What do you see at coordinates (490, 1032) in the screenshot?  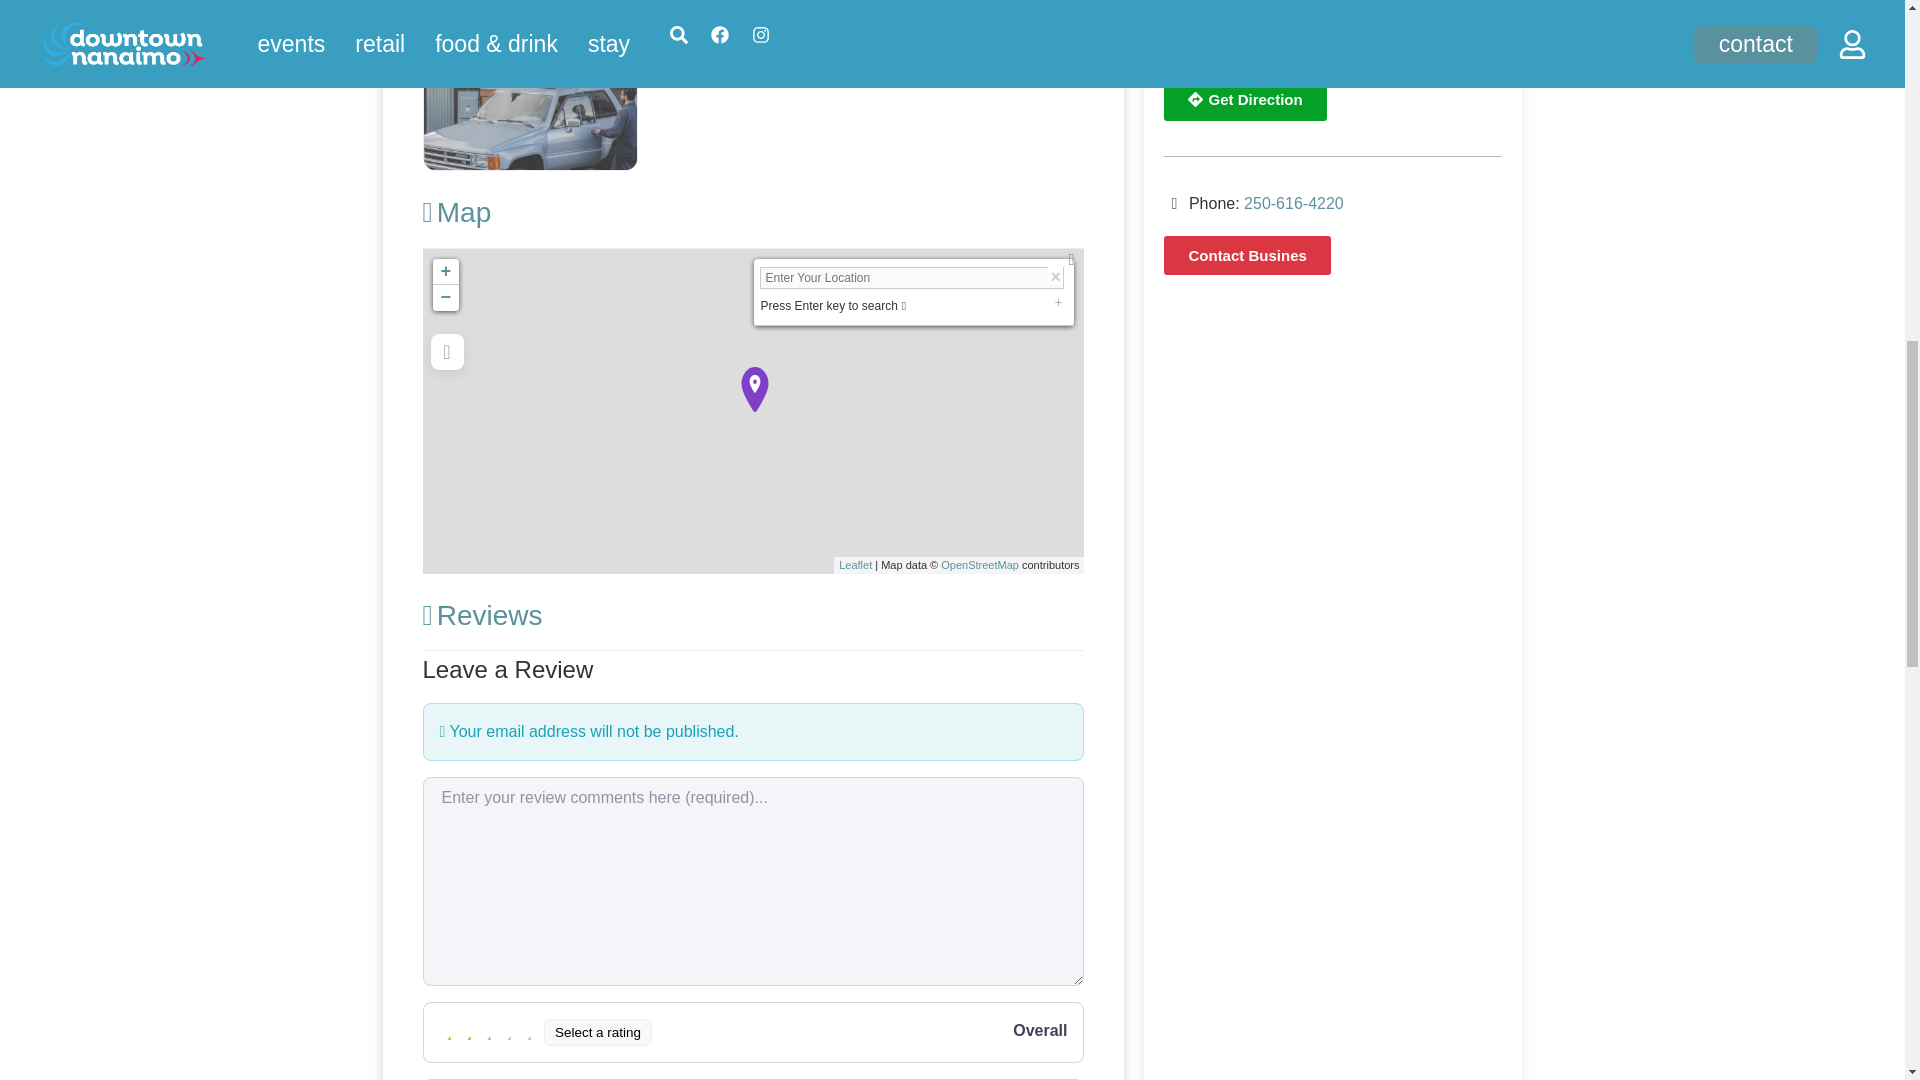 I see `Average` at bounding box center [490, 1032].